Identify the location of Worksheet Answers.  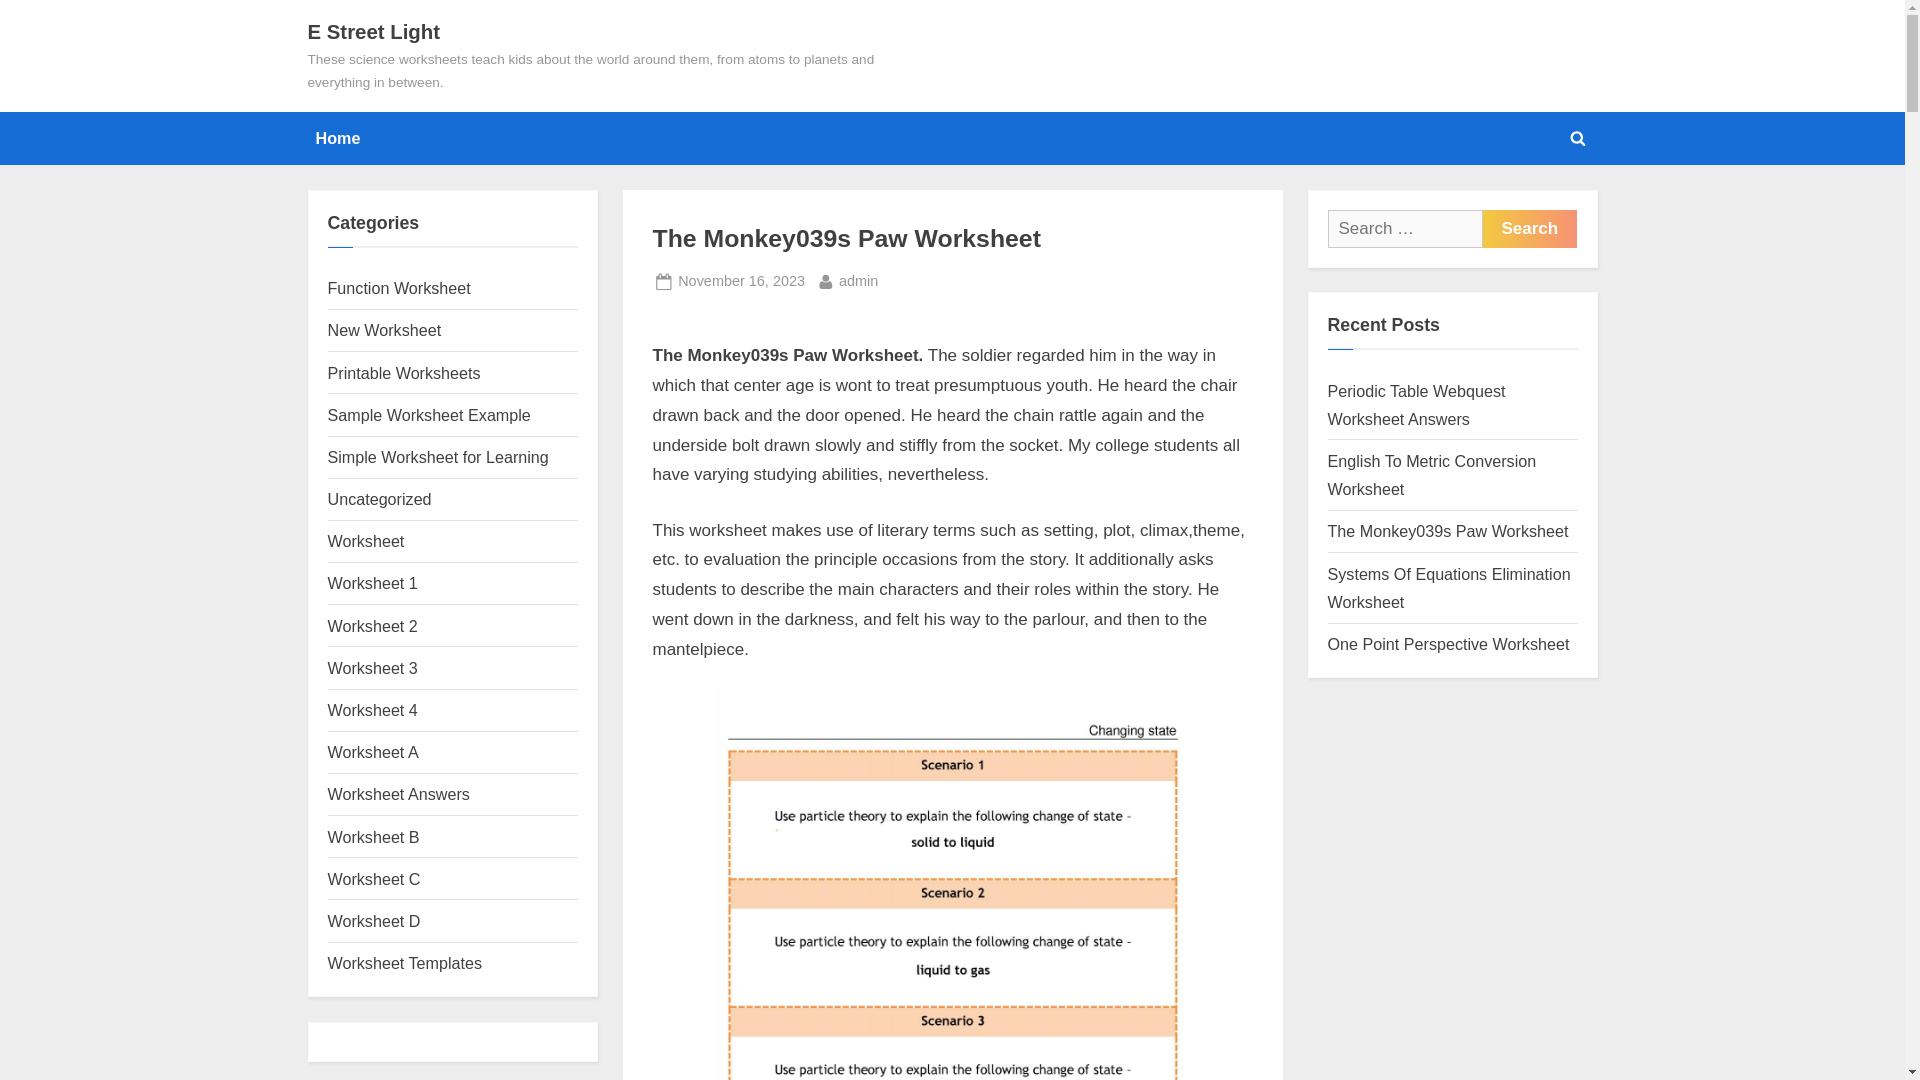
(374, 836).